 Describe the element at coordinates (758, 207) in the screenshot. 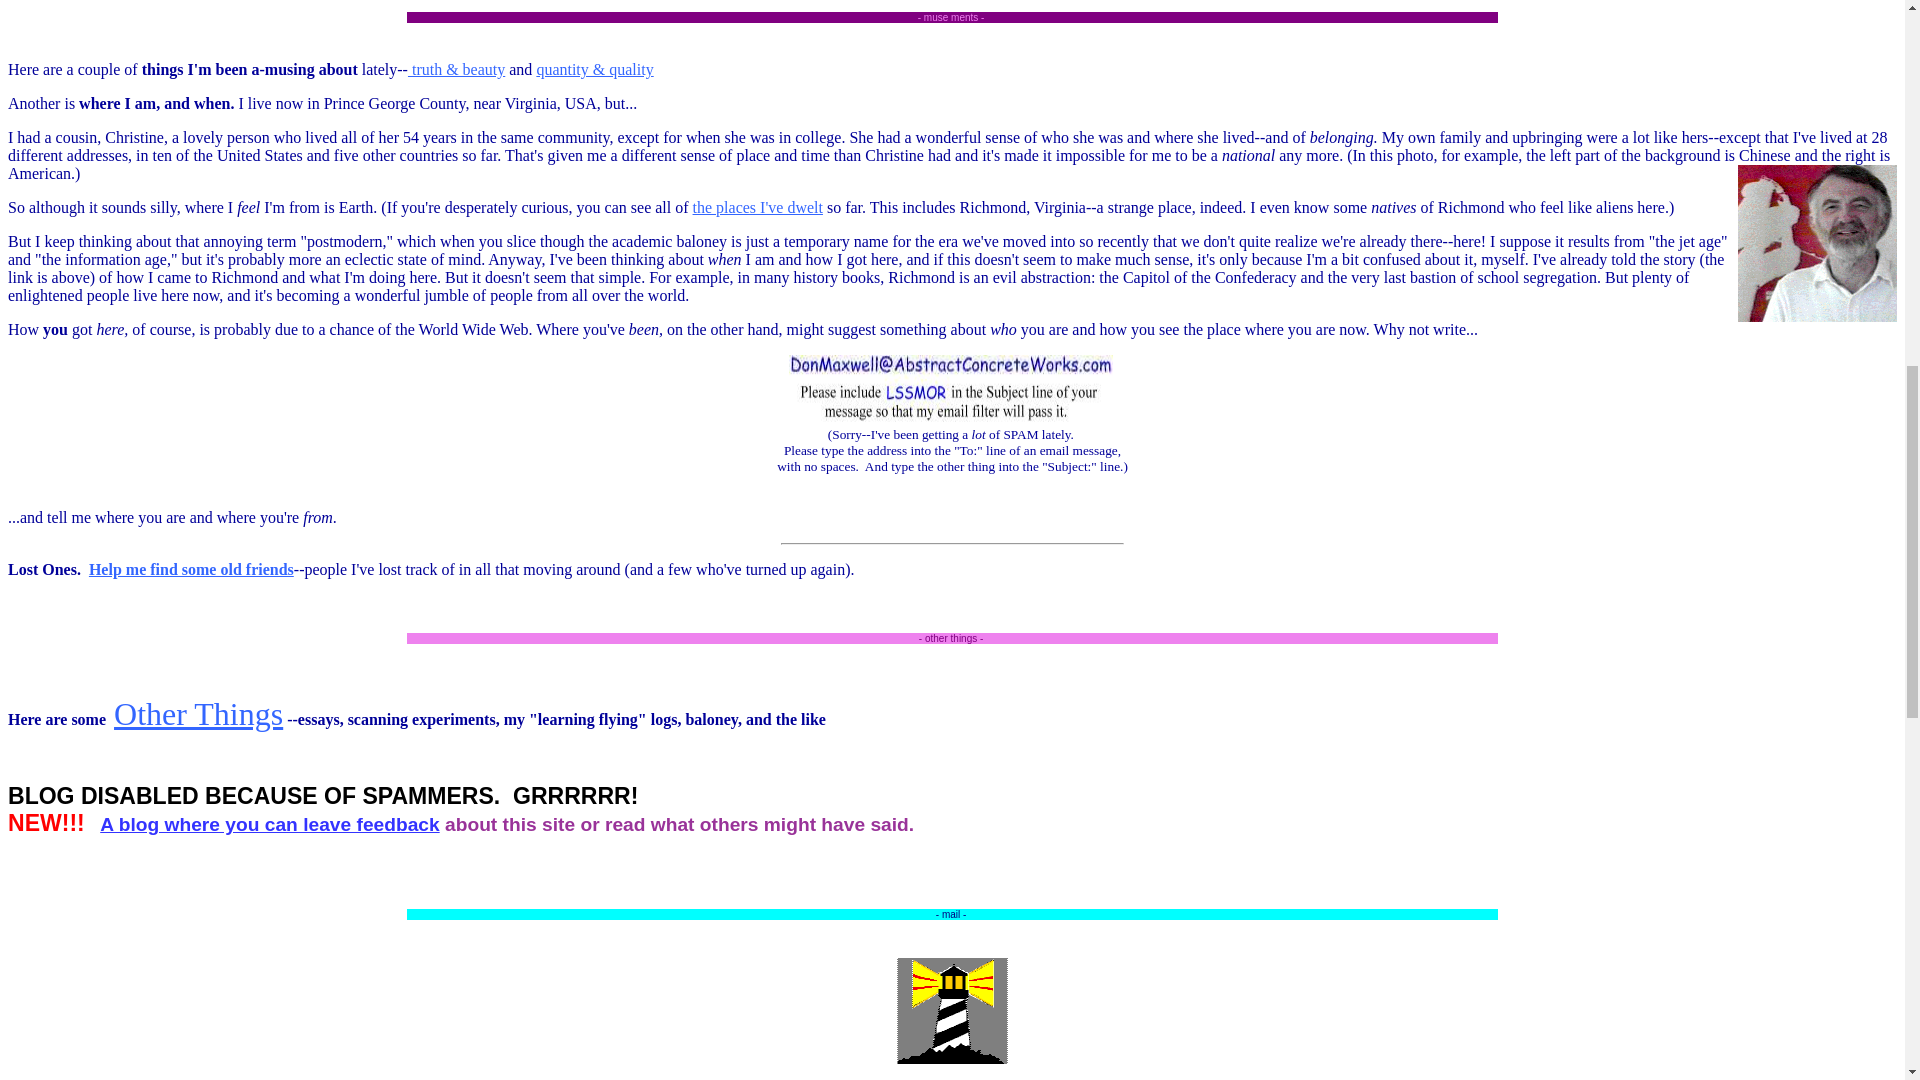

I see `the places I've dwelt` at that location.